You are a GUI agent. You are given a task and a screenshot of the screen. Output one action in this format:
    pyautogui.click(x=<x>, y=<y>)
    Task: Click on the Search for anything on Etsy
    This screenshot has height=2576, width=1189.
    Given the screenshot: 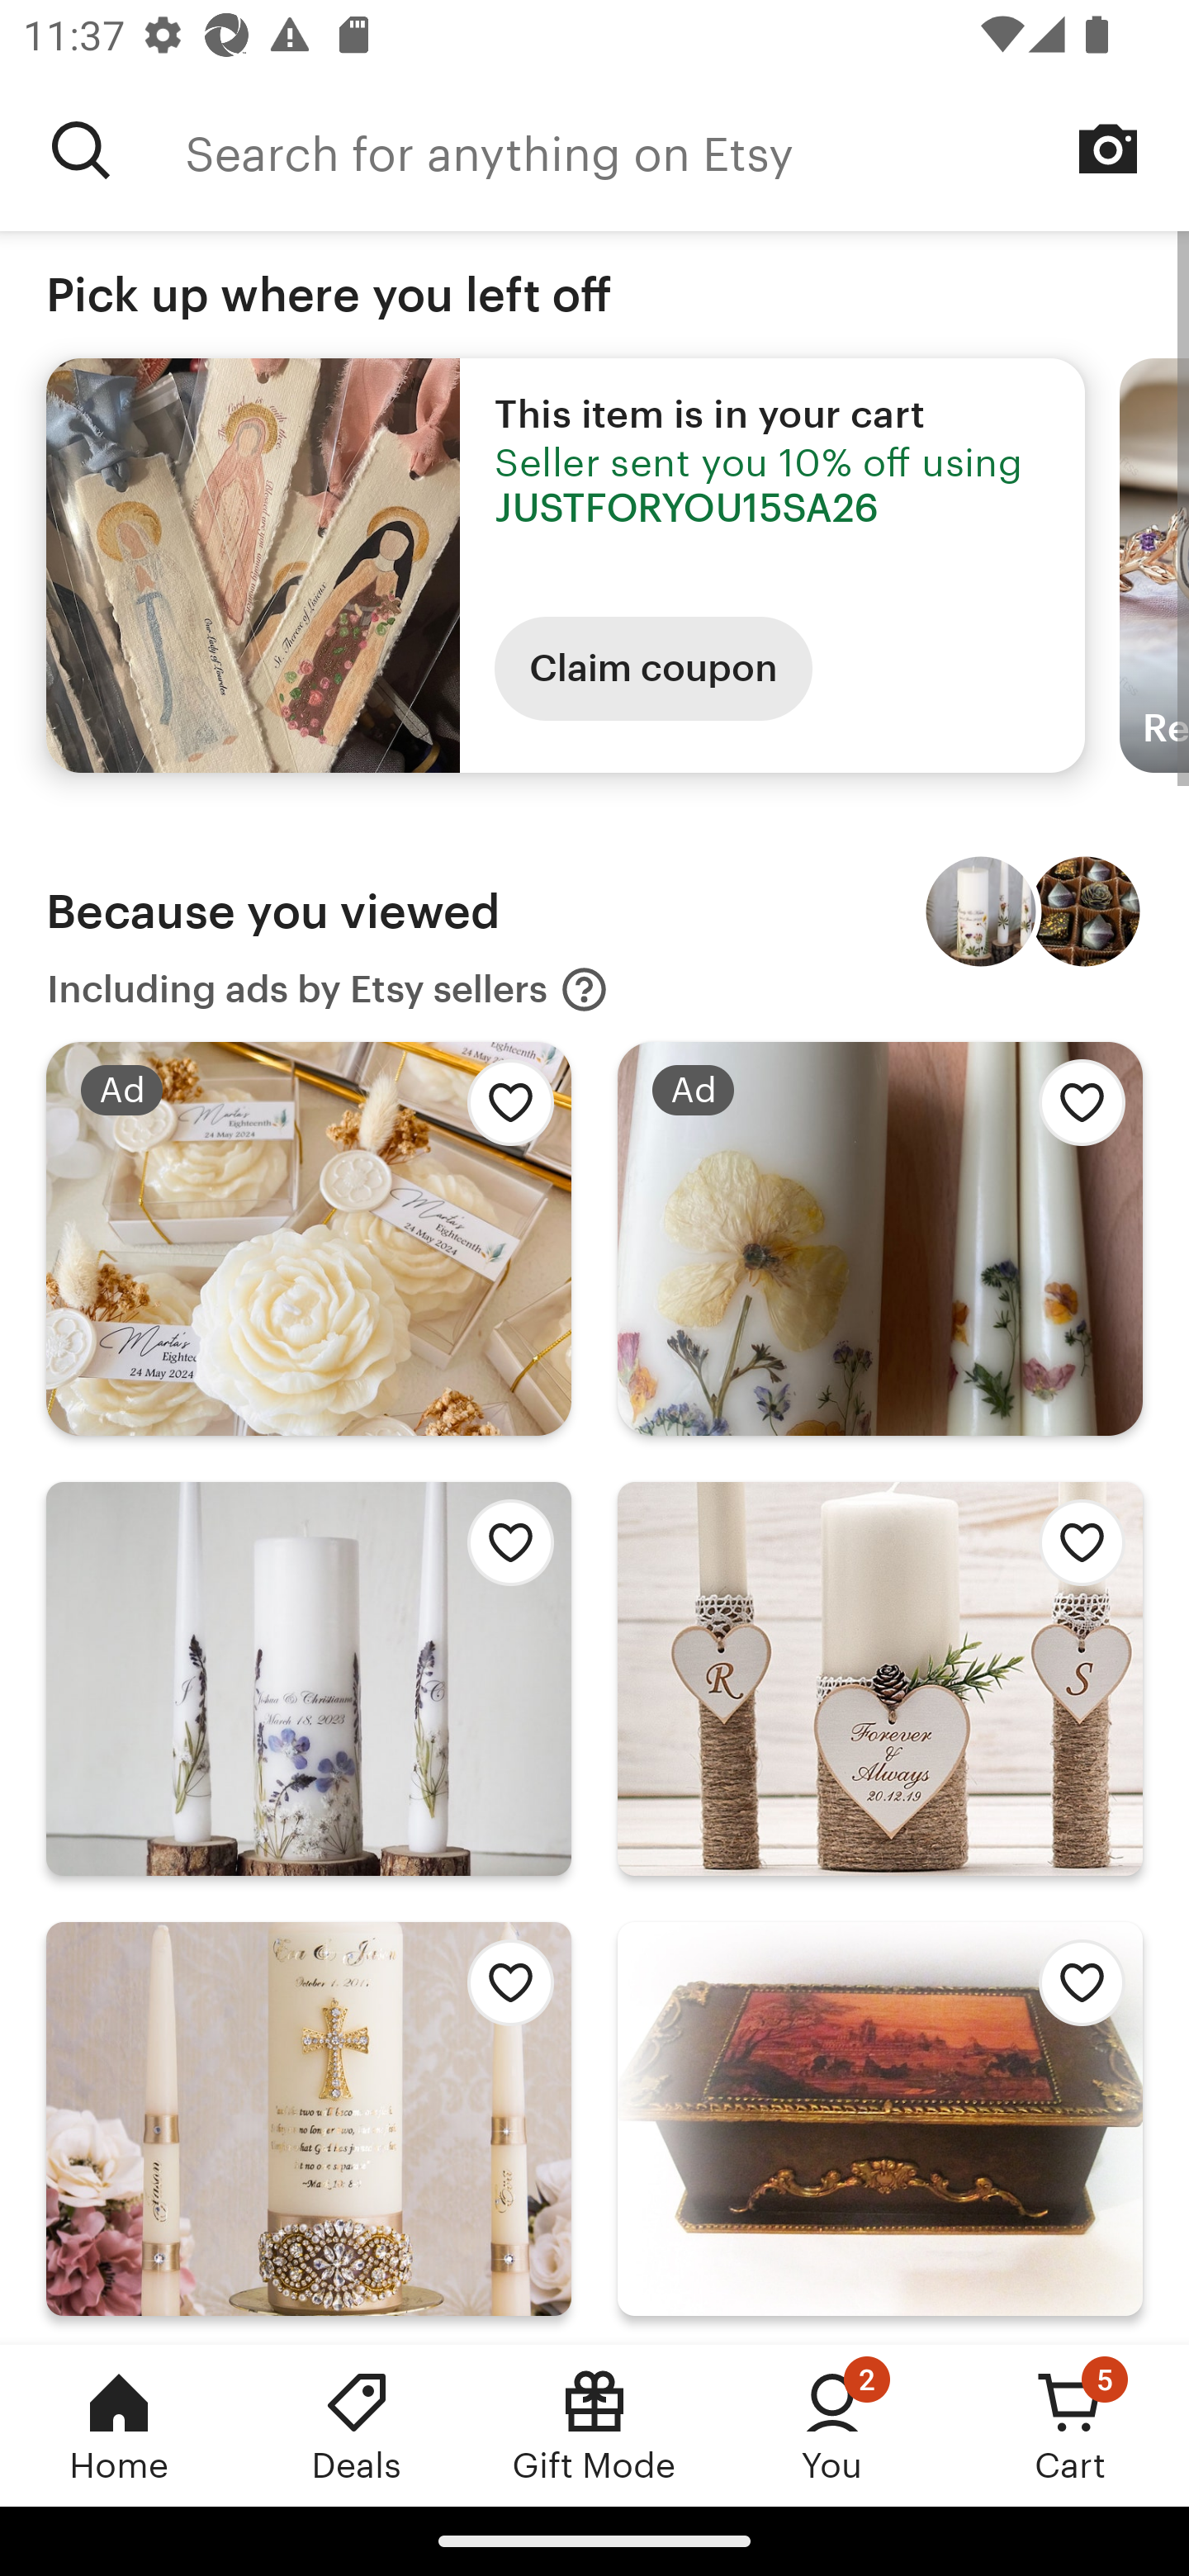 What is the action you would take?
    pyautogui.click(x=687, y=150)
    